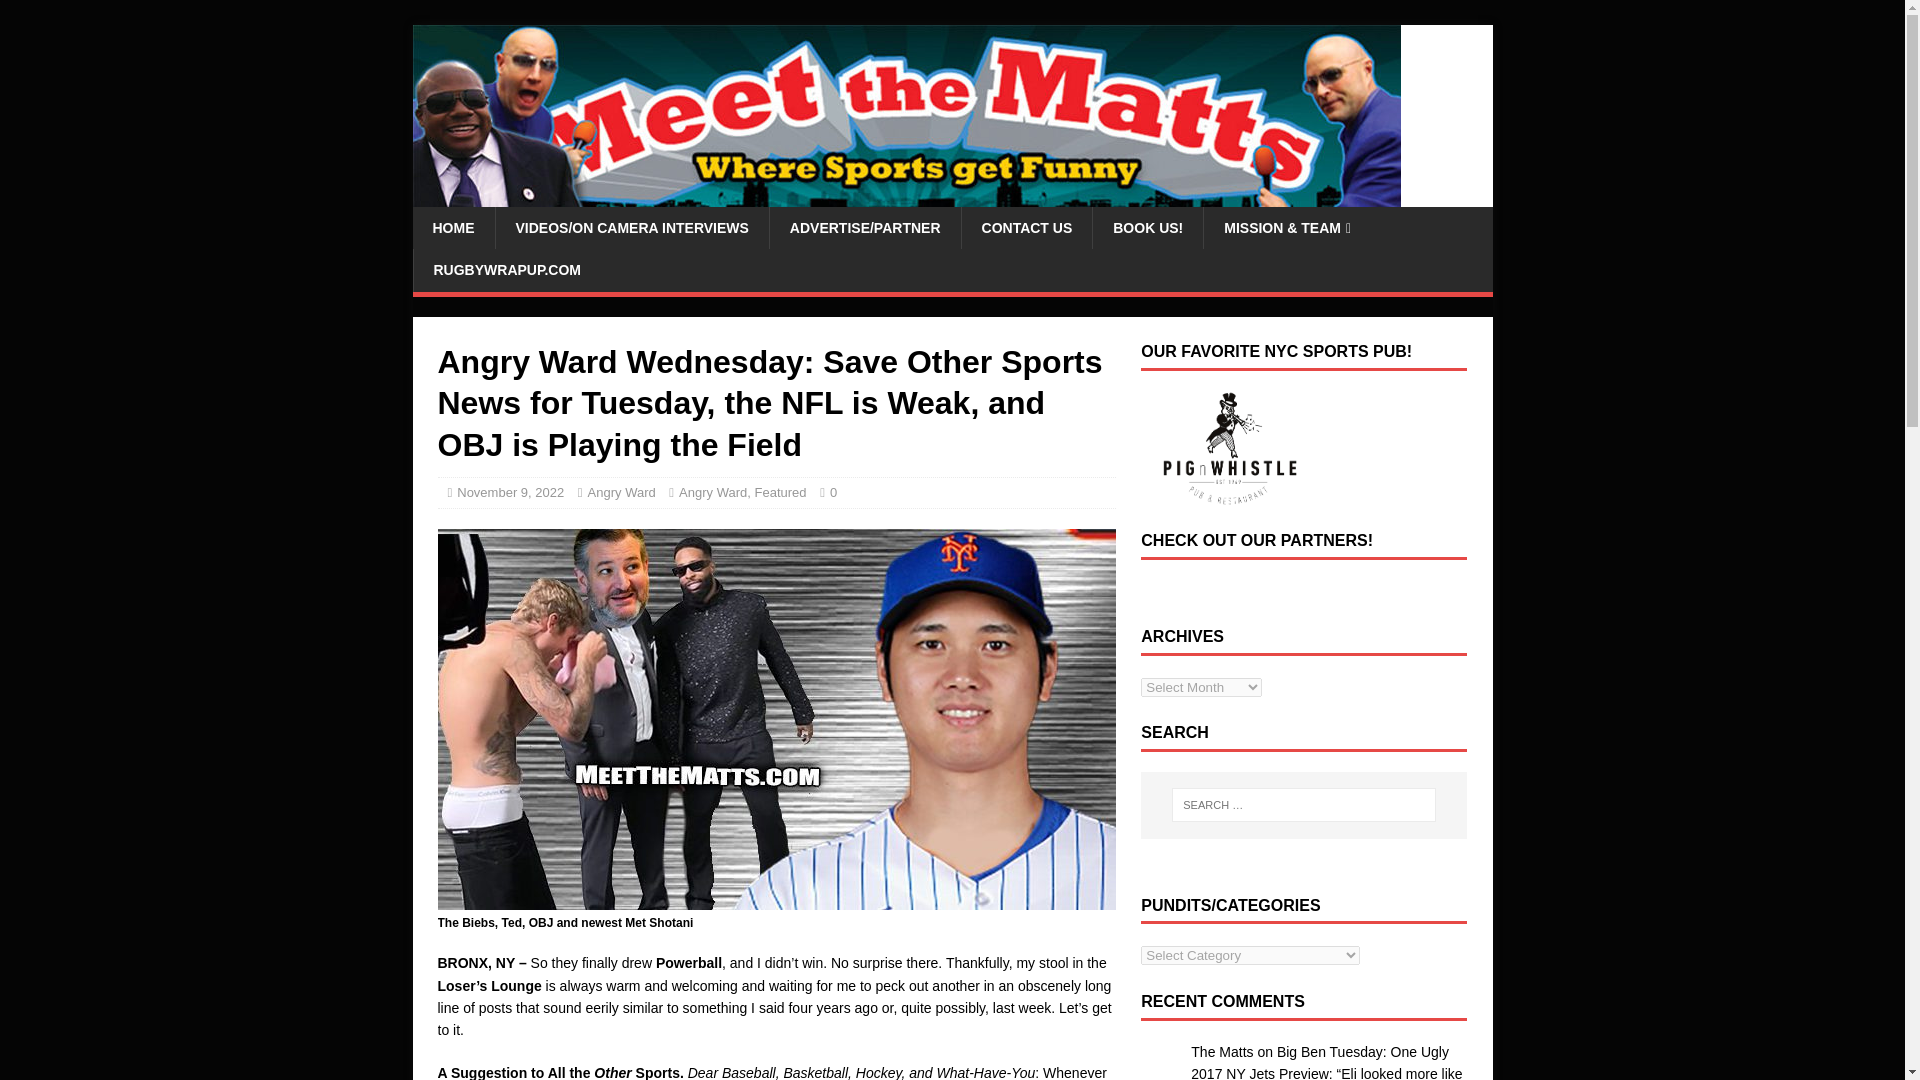  I want to click on Meet The Matts, so click(906, 196).